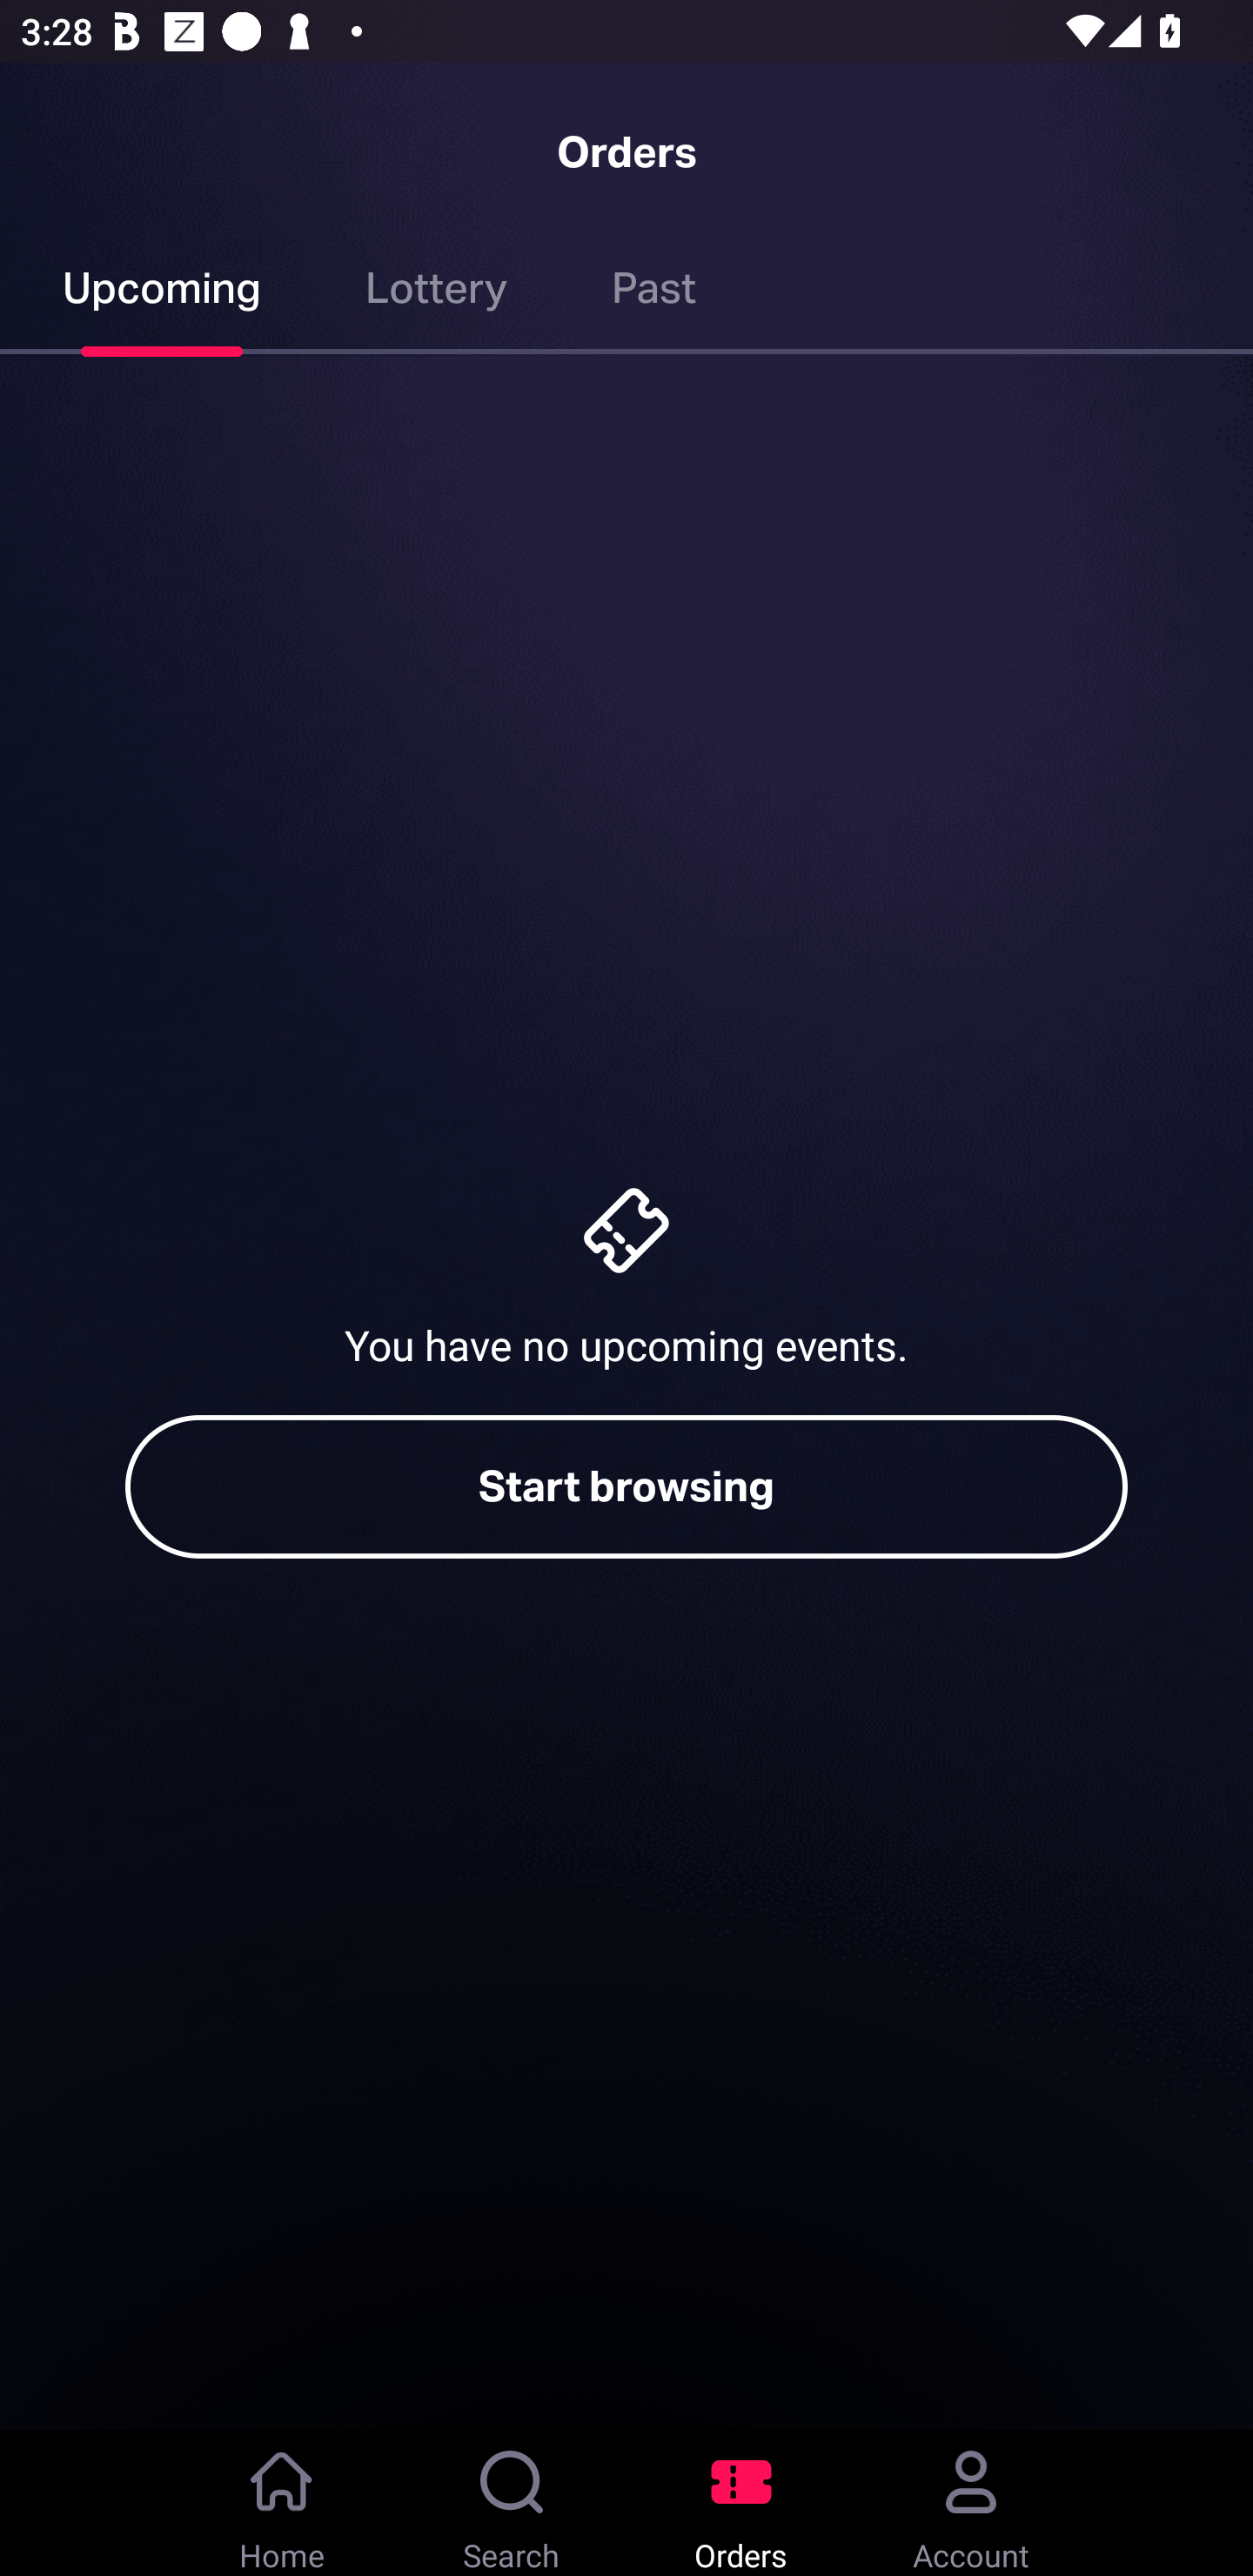 The height and width of the screenshot is (2576, 1253). I want to click on Home, so click(282, 2503).